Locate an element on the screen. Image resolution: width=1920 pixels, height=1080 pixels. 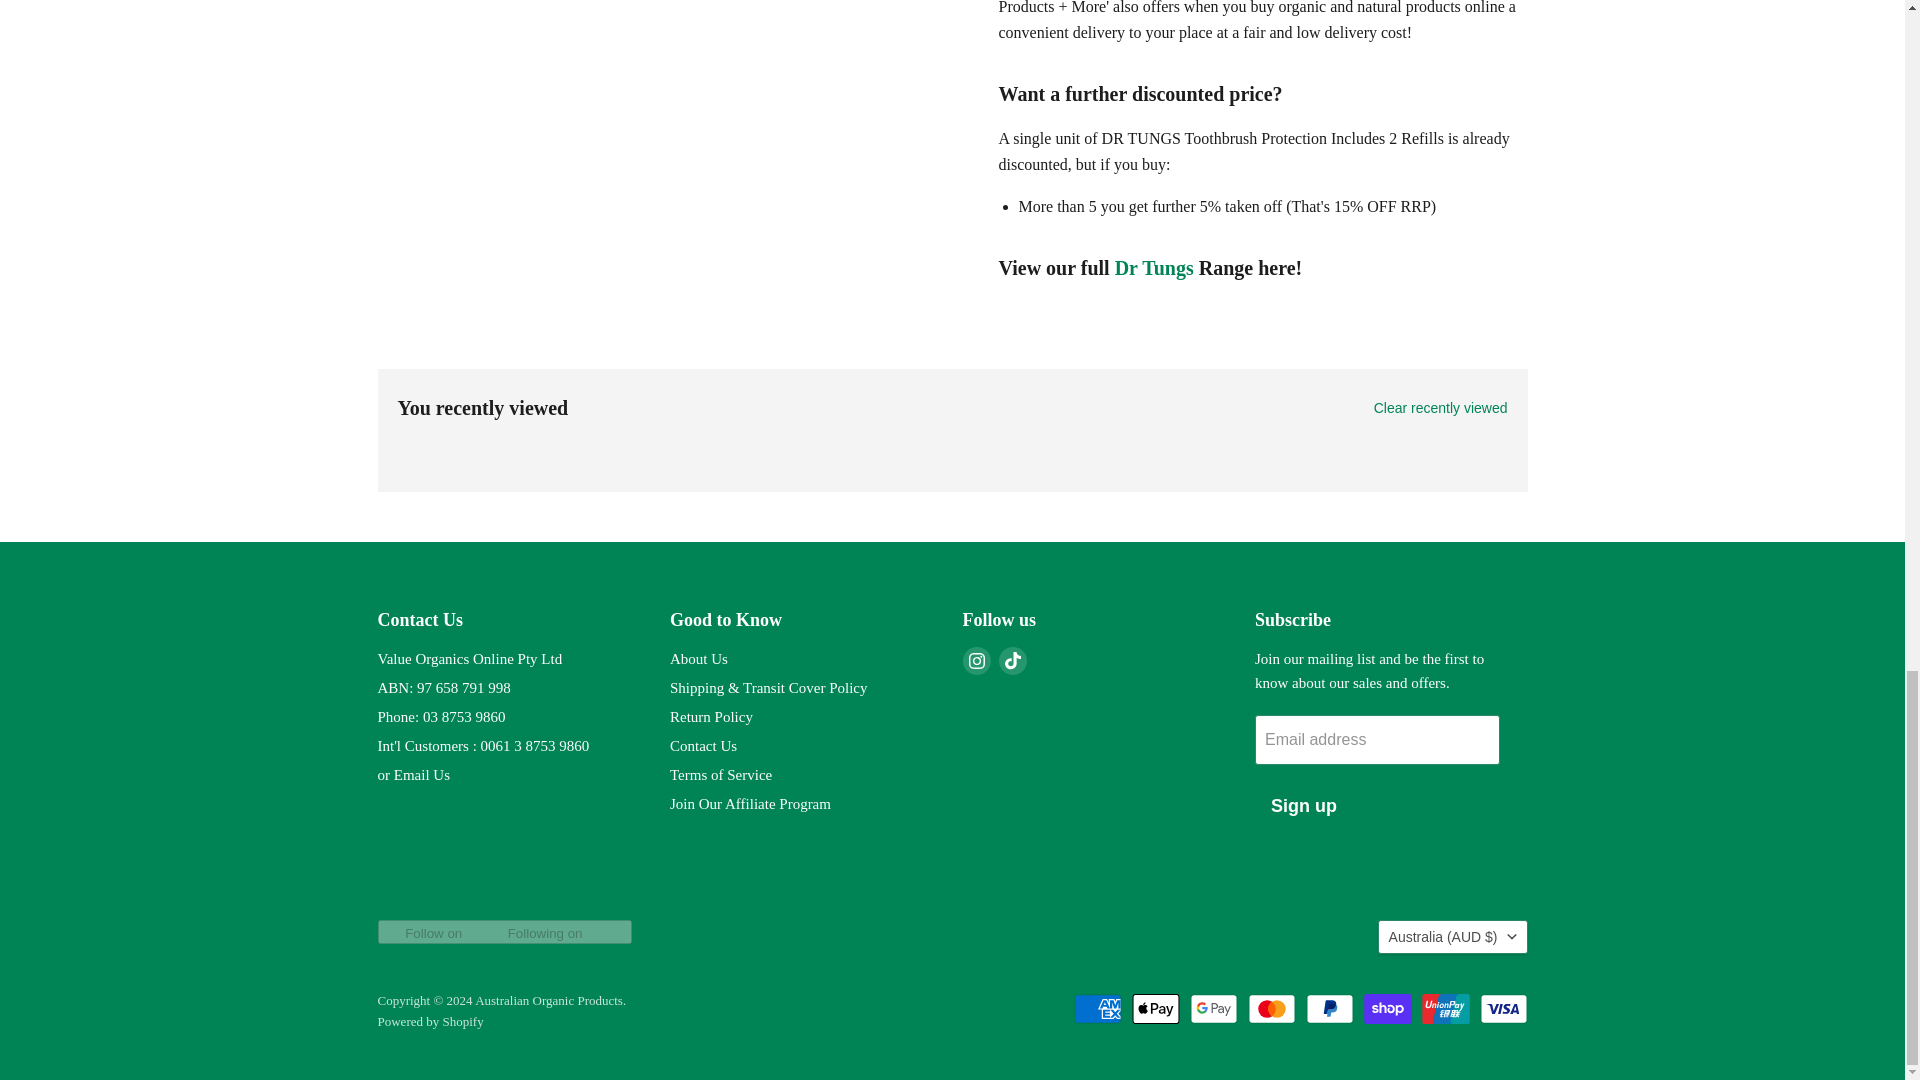
Apple Pay is located at coordinates (1156, 1008).